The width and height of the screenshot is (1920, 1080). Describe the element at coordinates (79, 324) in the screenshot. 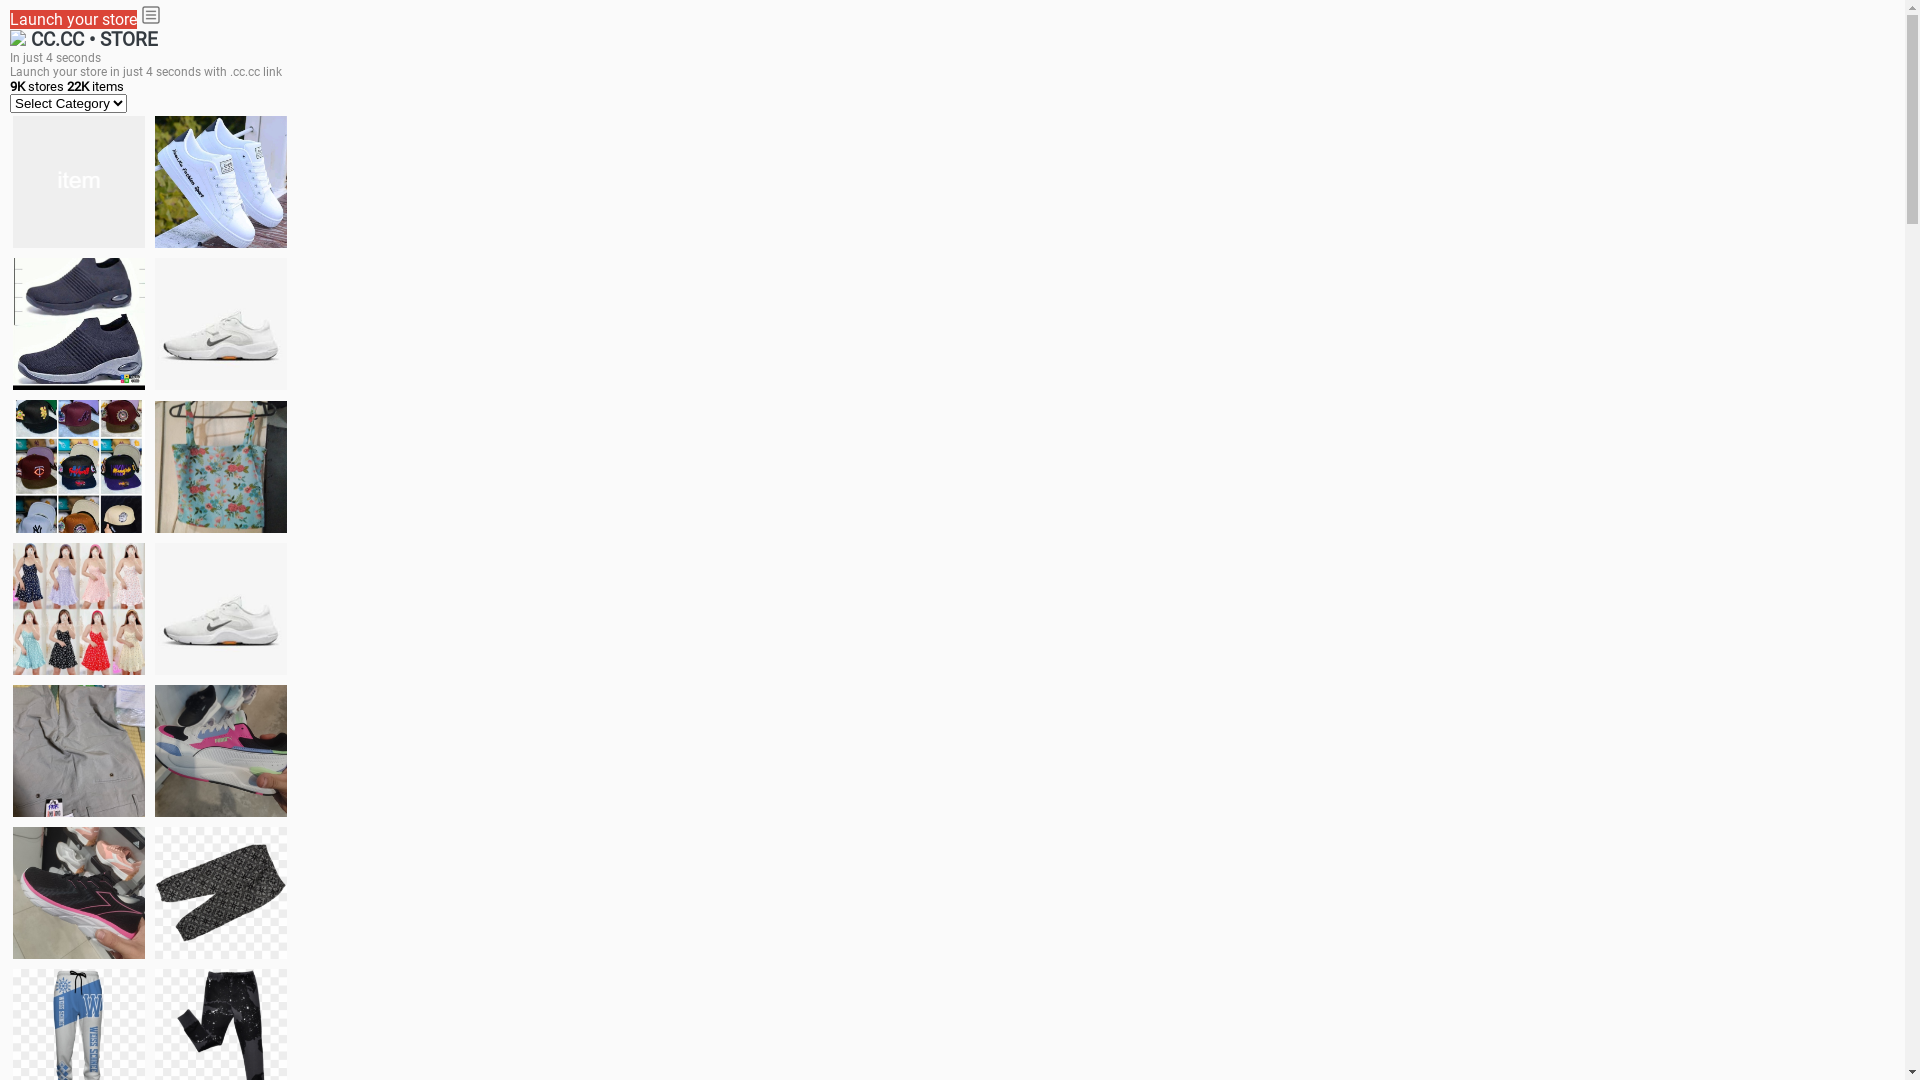

I see `shoes for boys` at that location.